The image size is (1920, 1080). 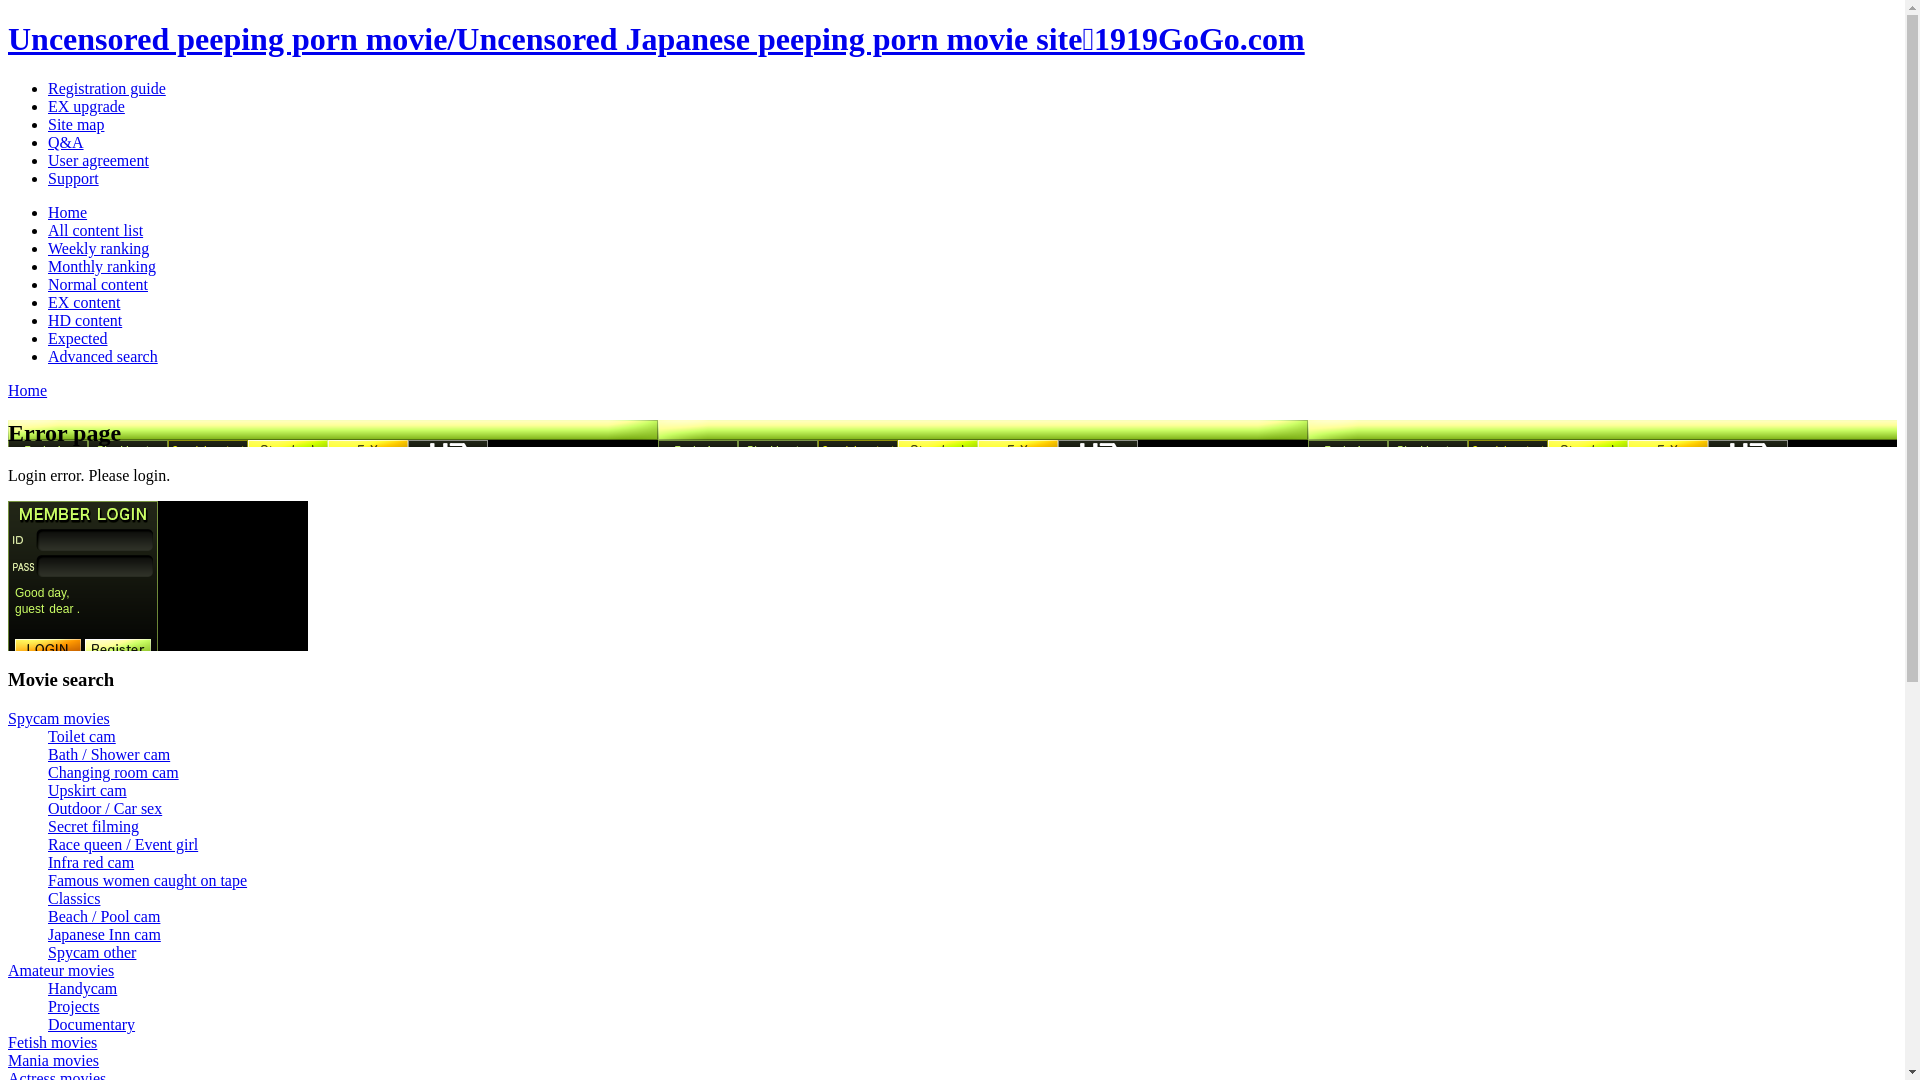 I want to click on EX content, so click(x=84, y=302).